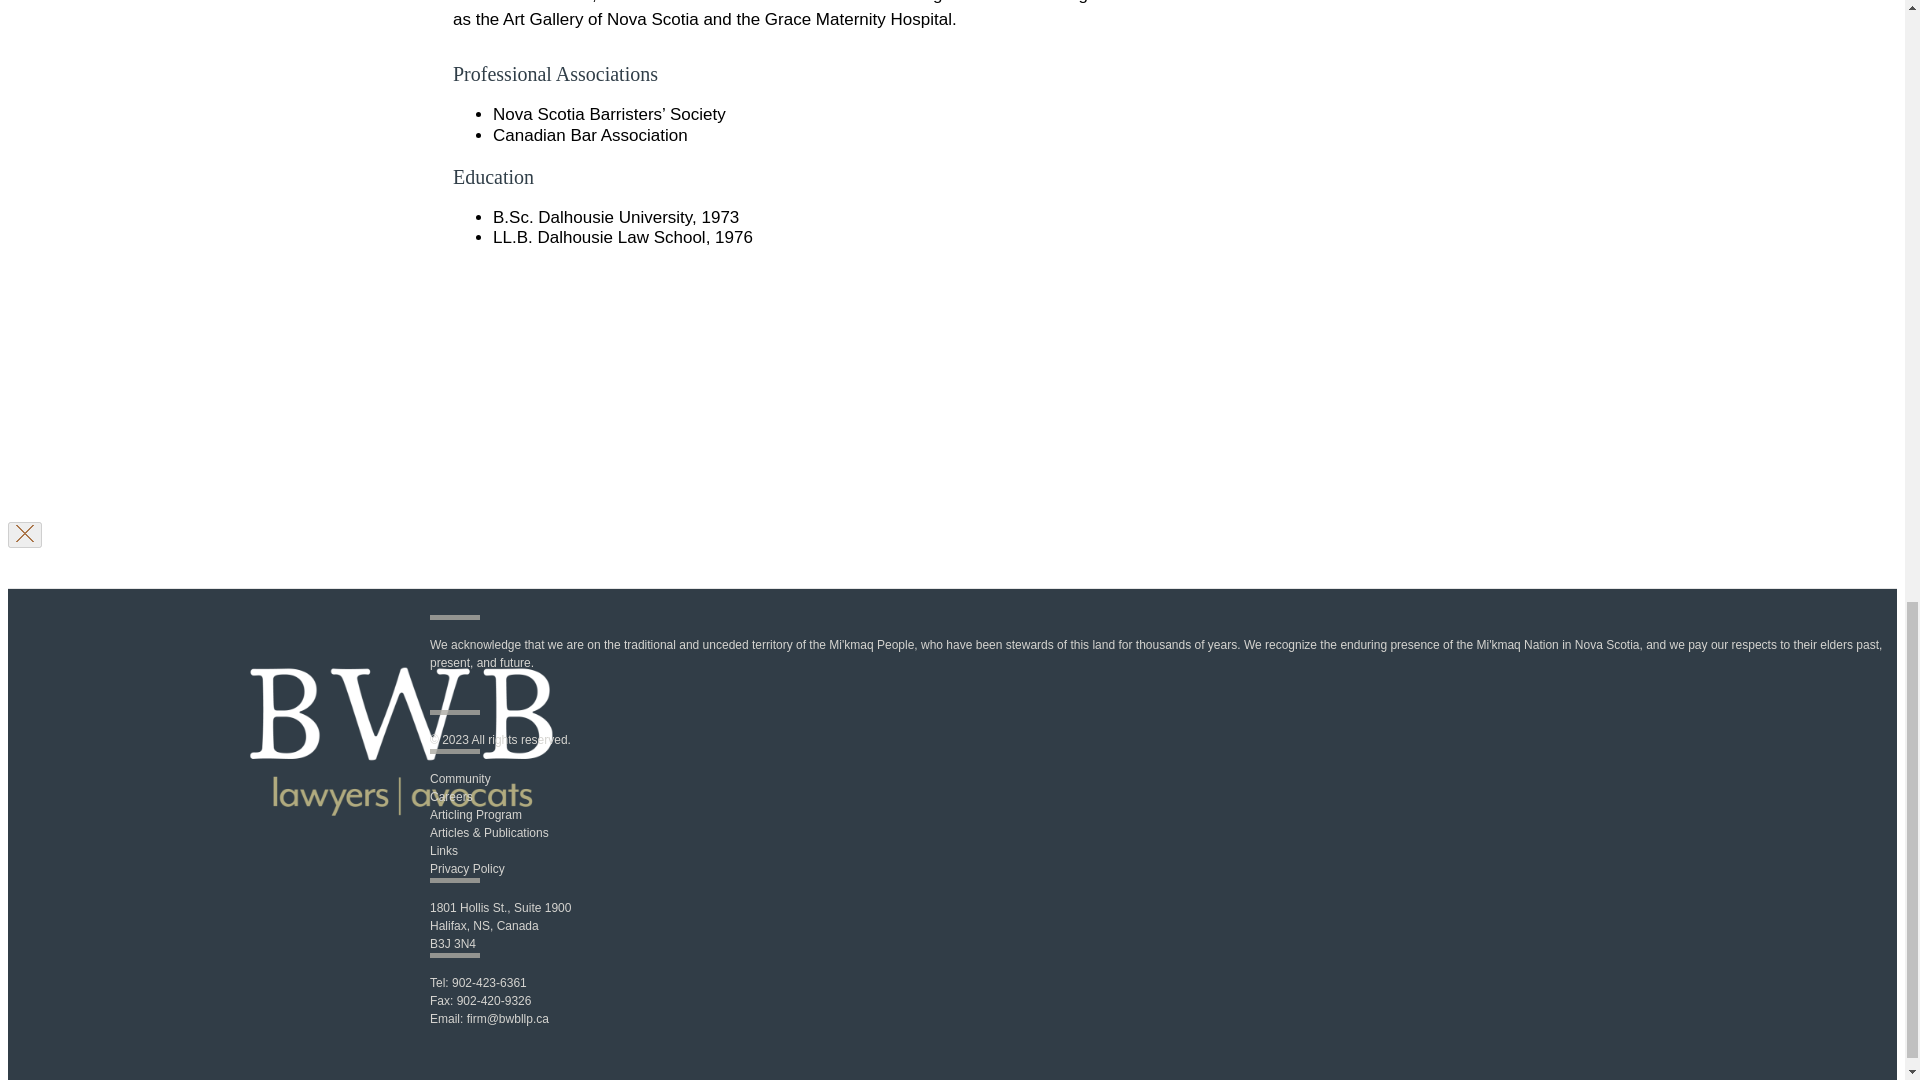 This screenshot has height=1080, width=1920. I want to click on Community, so click(460, 779).